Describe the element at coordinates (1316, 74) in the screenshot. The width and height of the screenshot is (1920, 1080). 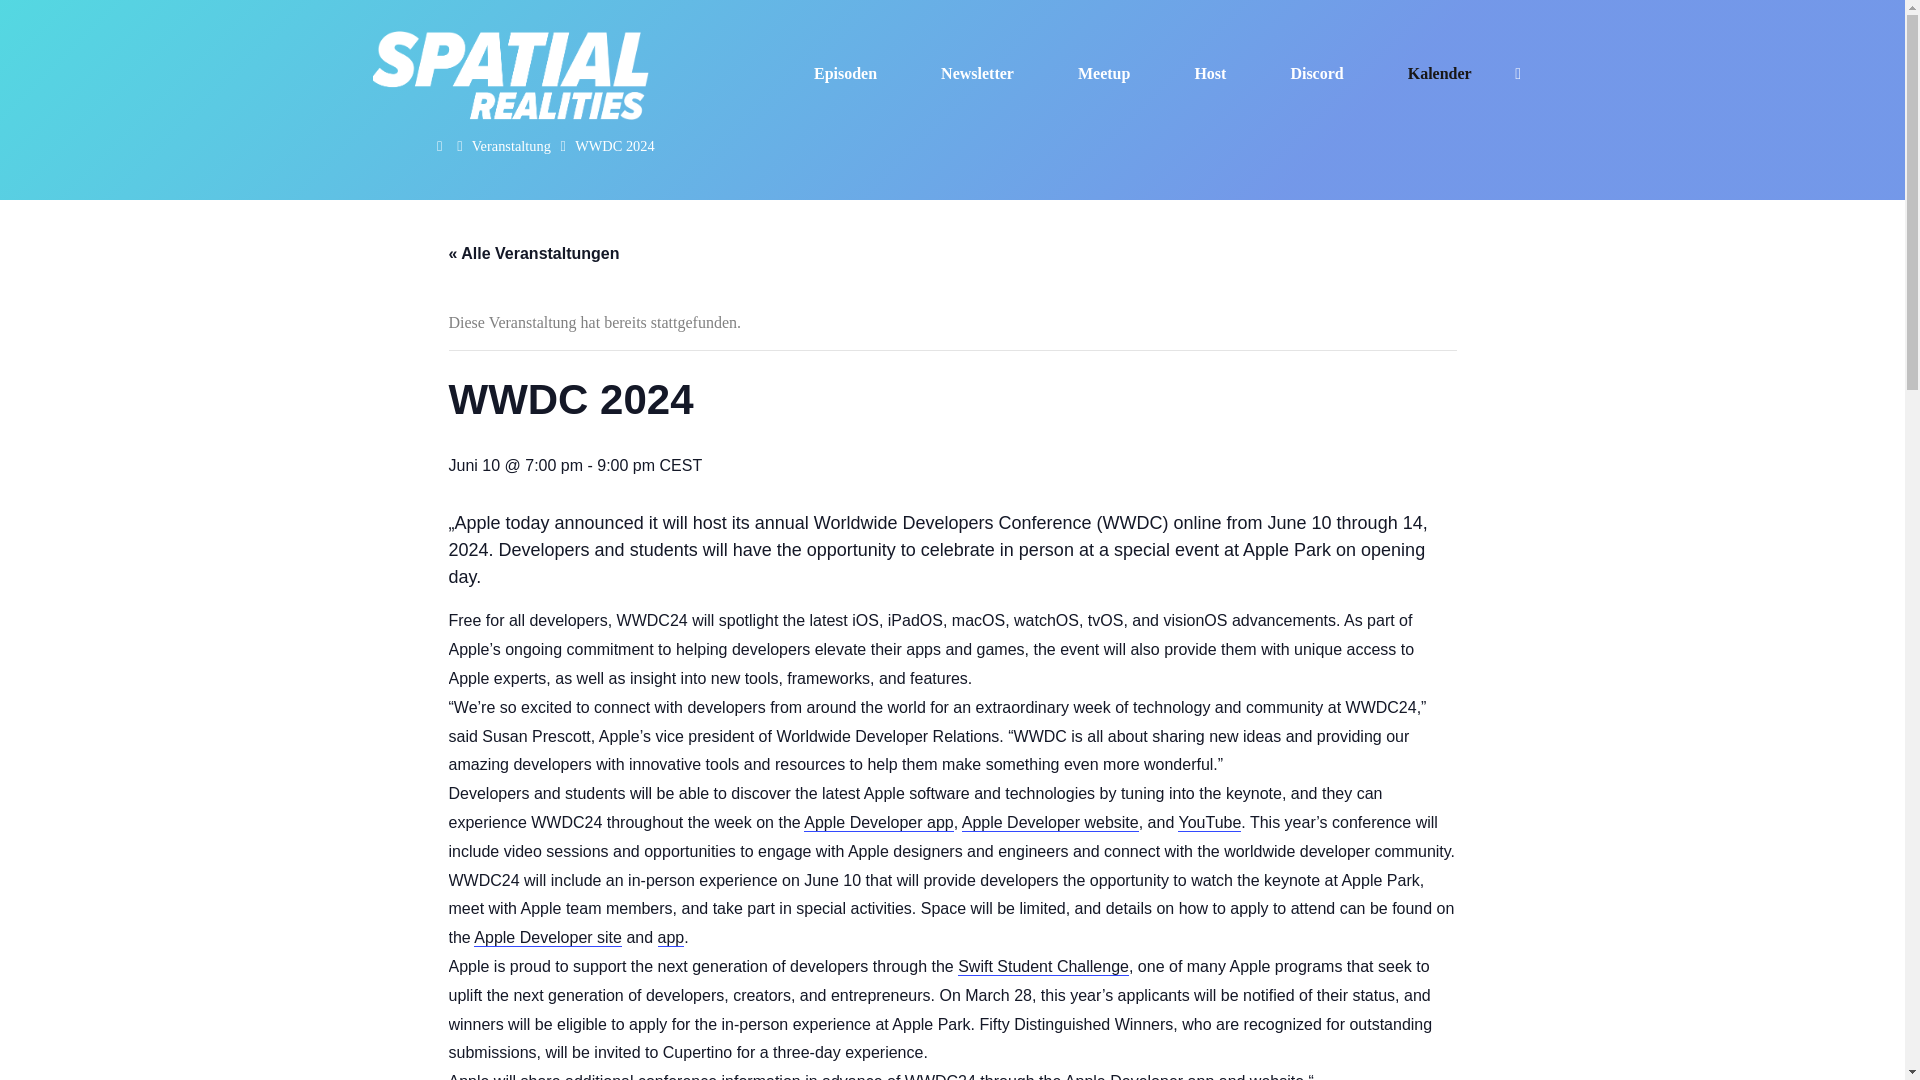
I see `Discord` at that location.